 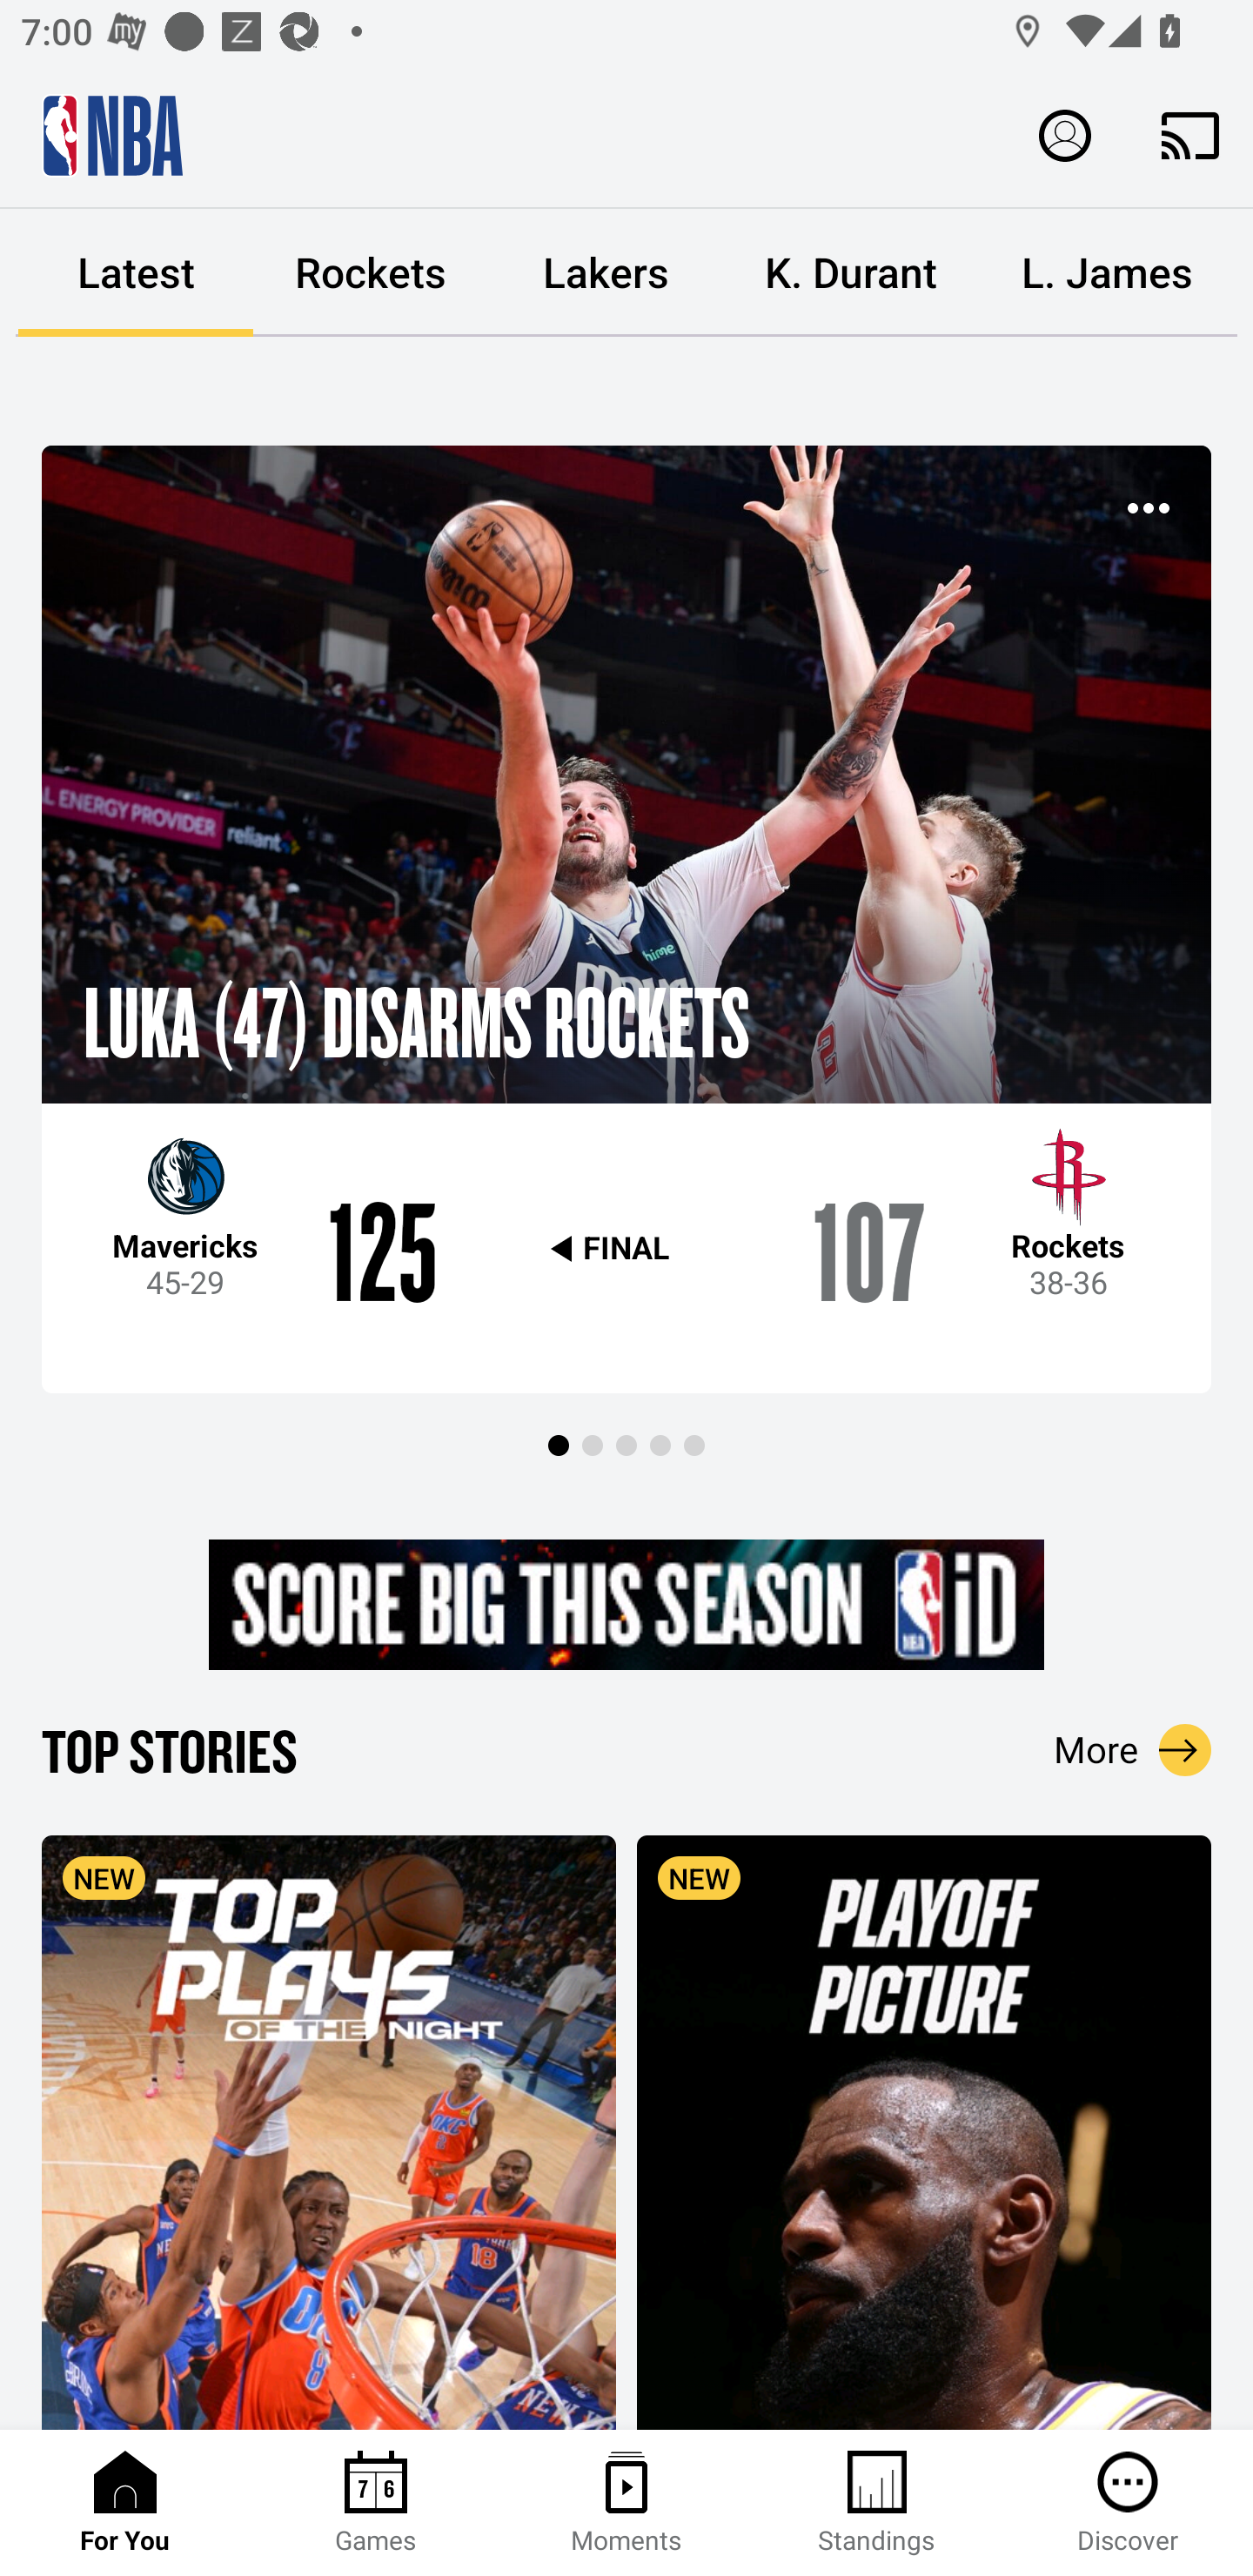 What do you see at coordinates (626, 2071) in the screenshot?
I see `TOP STORIES More NEW NEW` at bounding box center [626, 2071].